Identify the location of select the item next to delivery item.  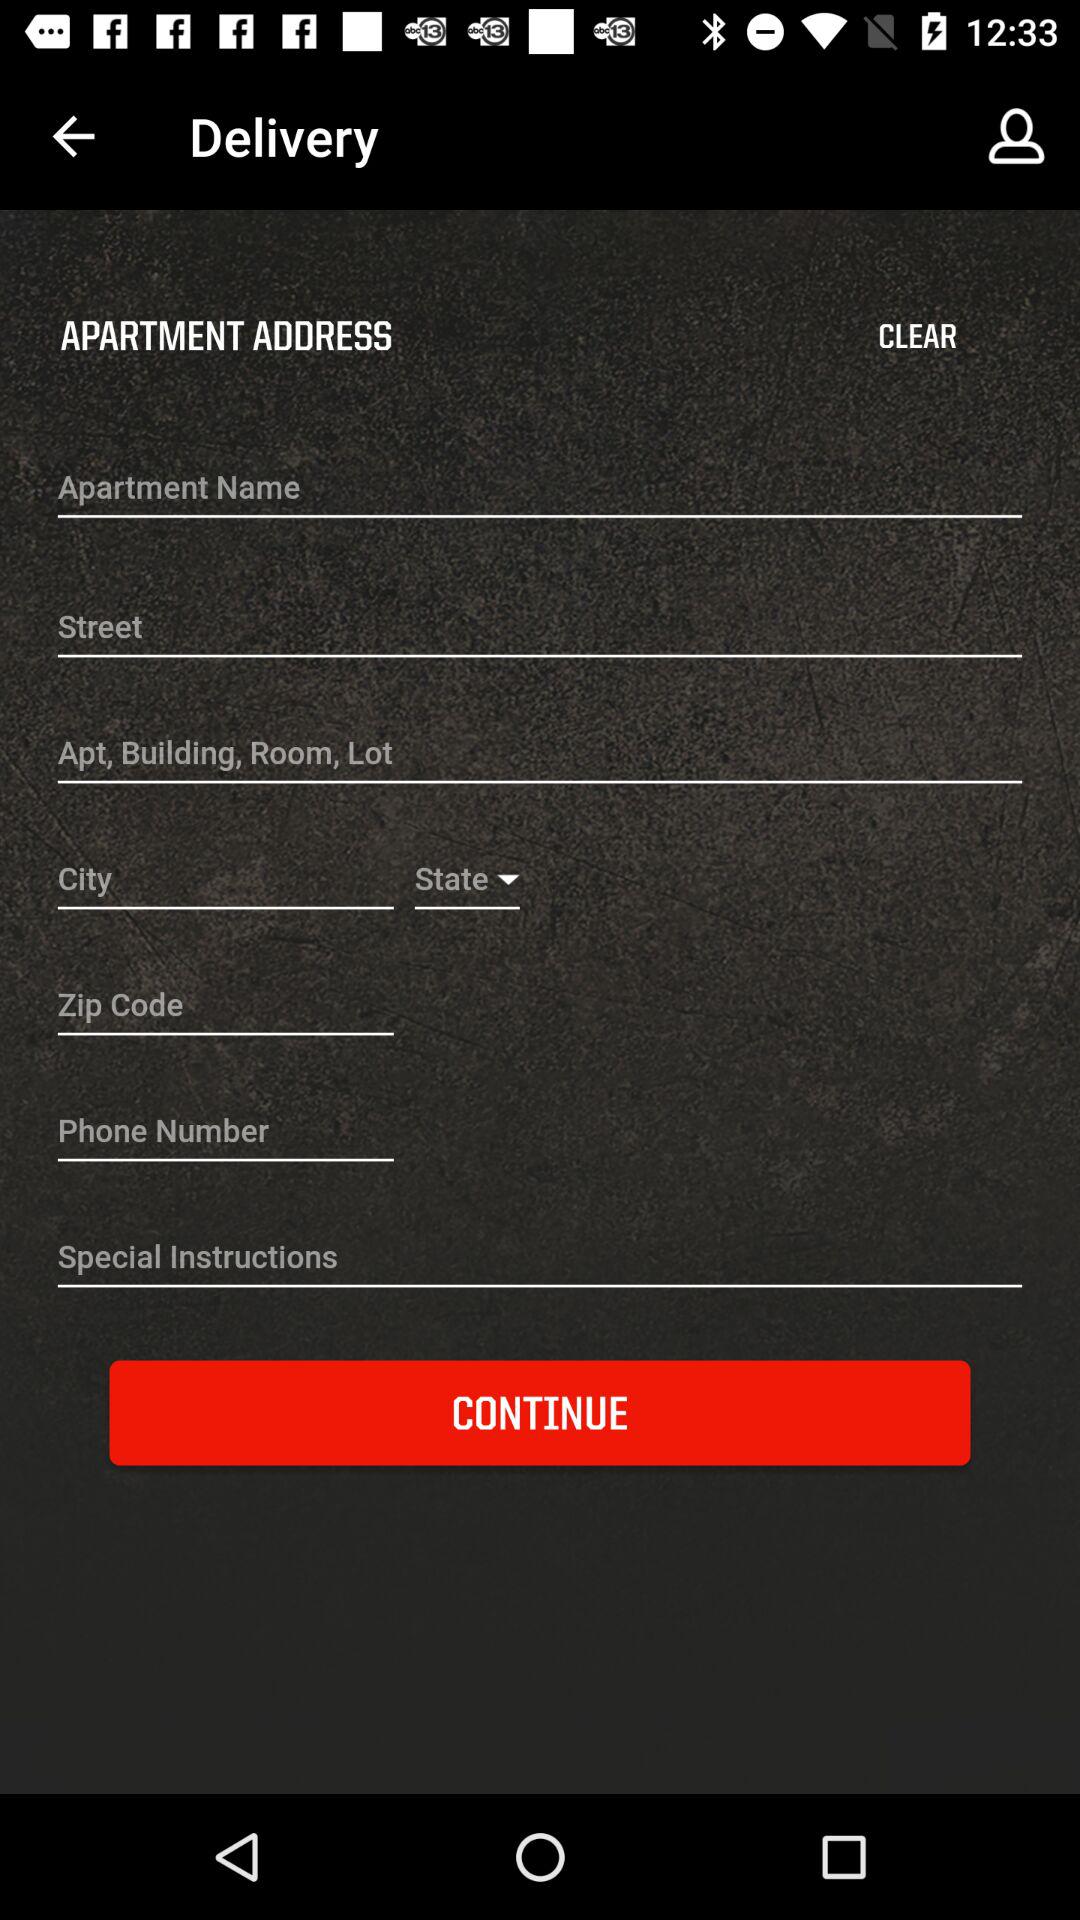
(1016, 136).